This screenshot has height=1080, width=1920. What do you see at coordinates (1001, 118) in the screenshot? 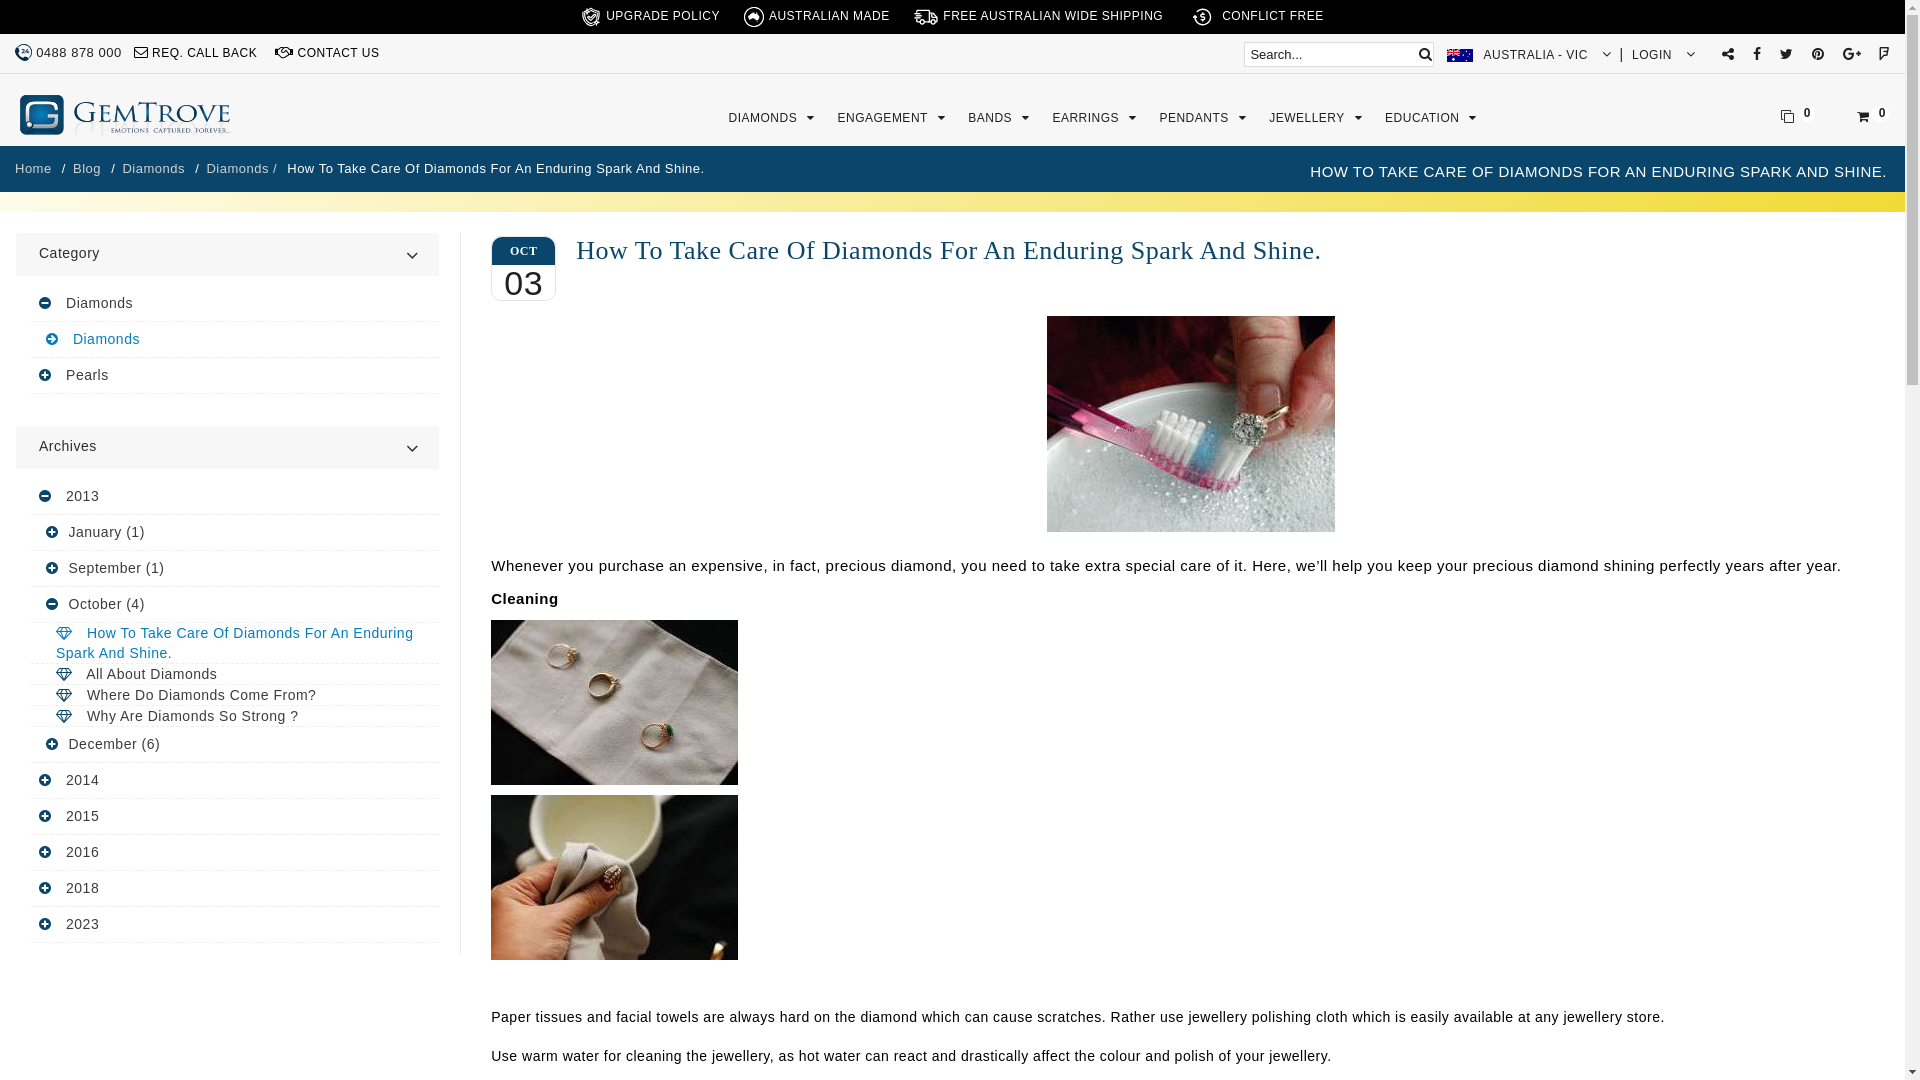
I see `BANDS` at bounding box center [1001, 118].